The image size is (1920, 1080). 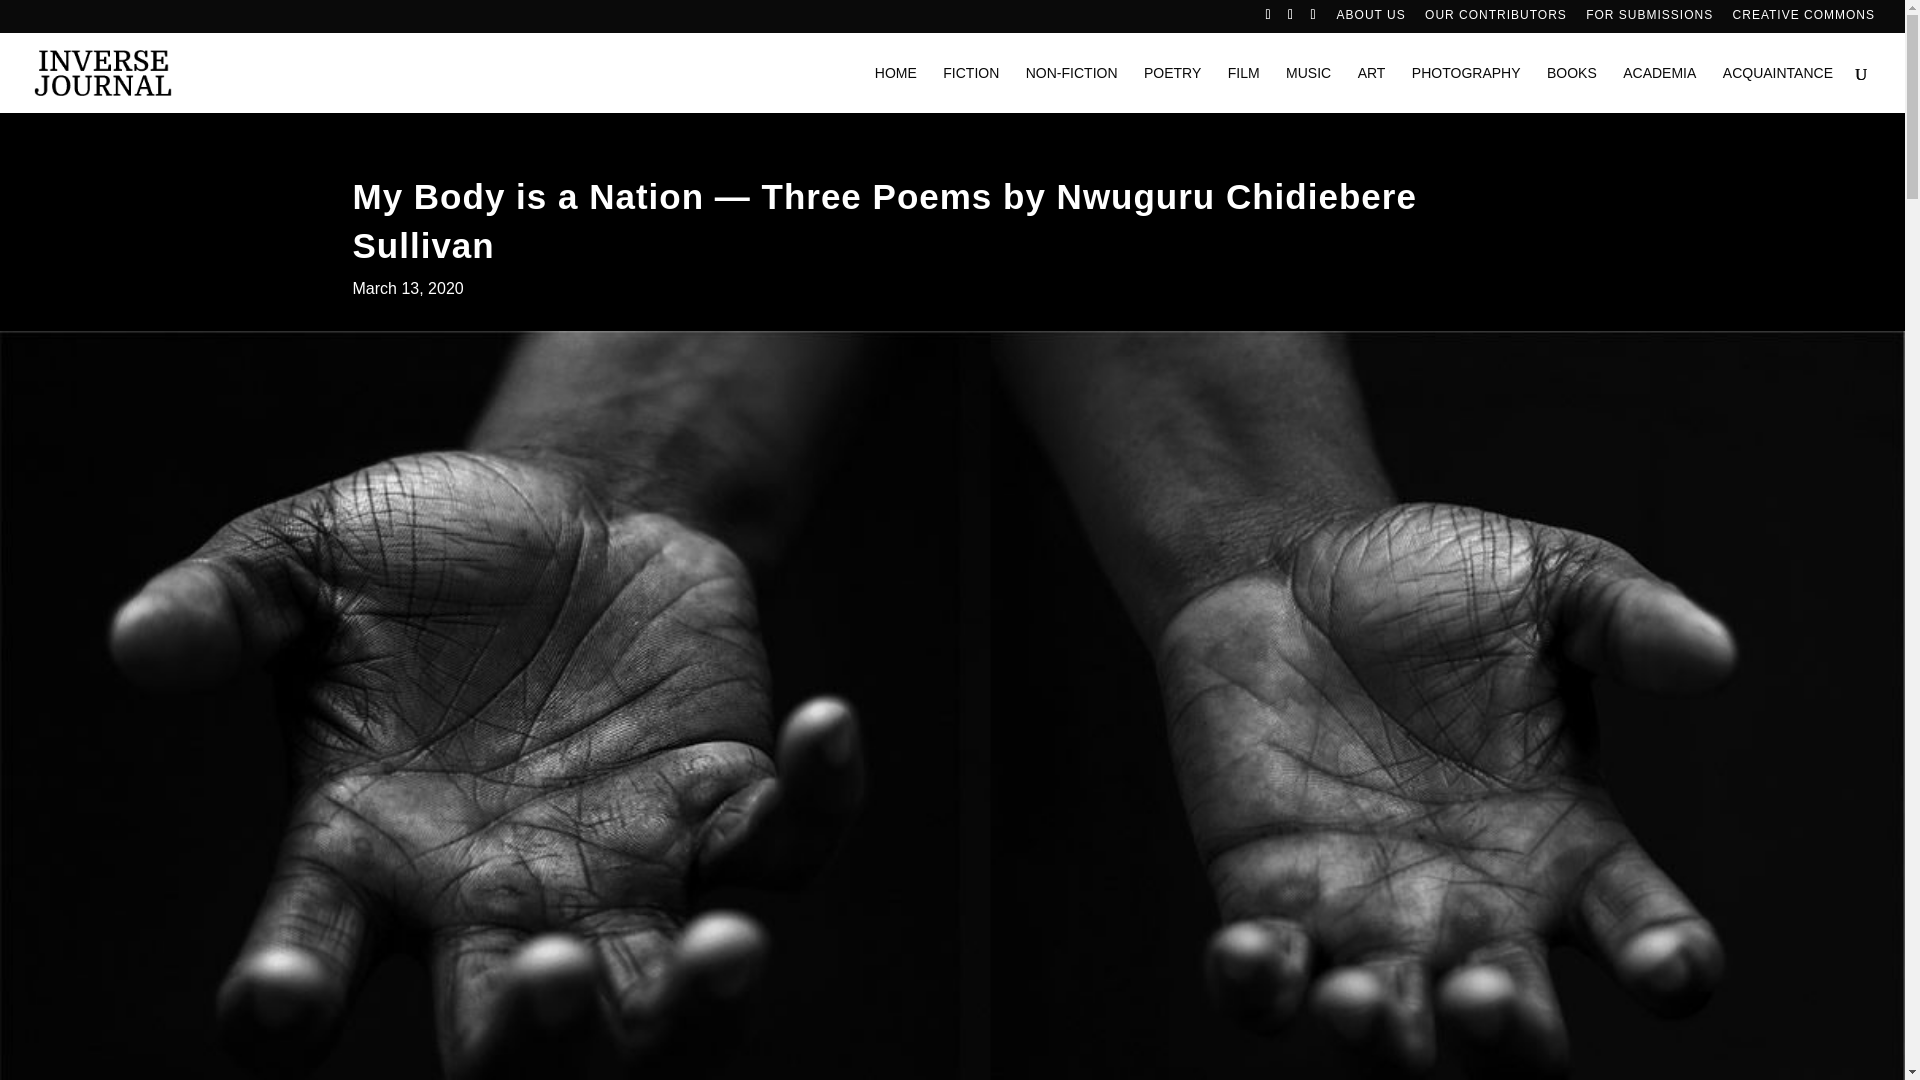 I want to click on PHOTOGRAPHY, so click(x=1466, y=89).